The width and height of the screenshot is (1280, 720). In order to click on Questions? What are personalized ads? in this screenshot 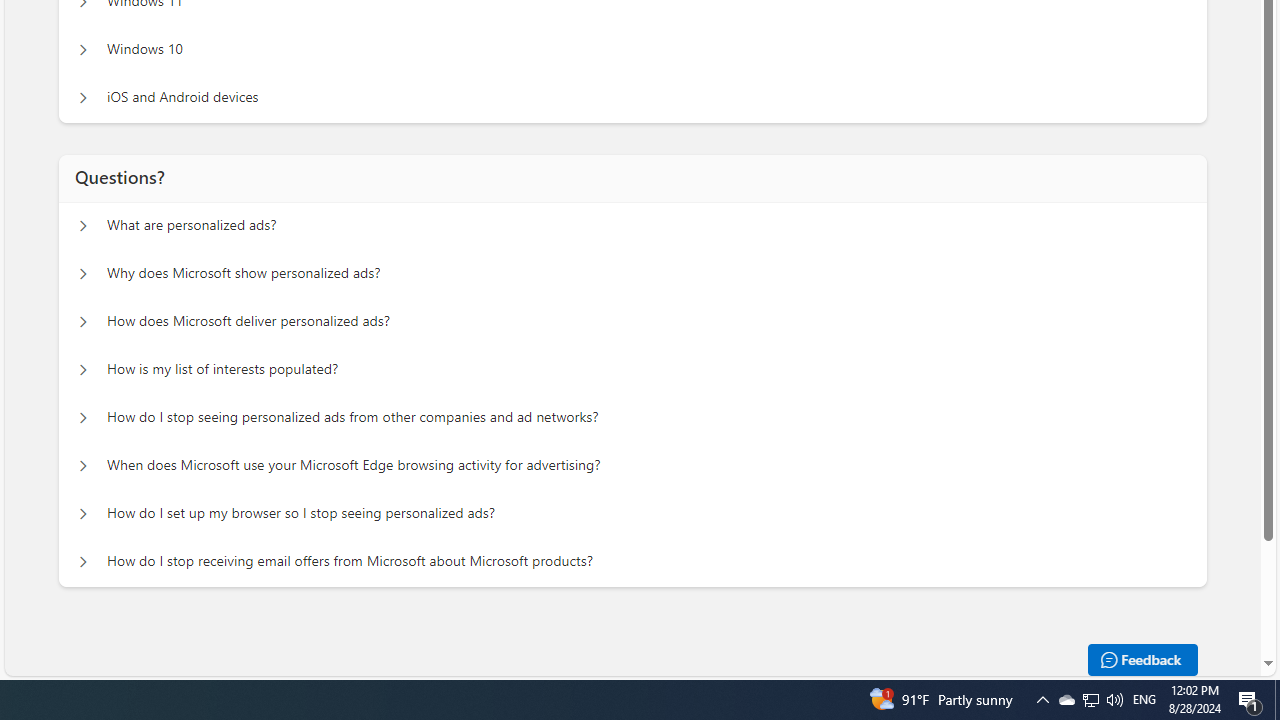, I will do `click(82, 226)`.